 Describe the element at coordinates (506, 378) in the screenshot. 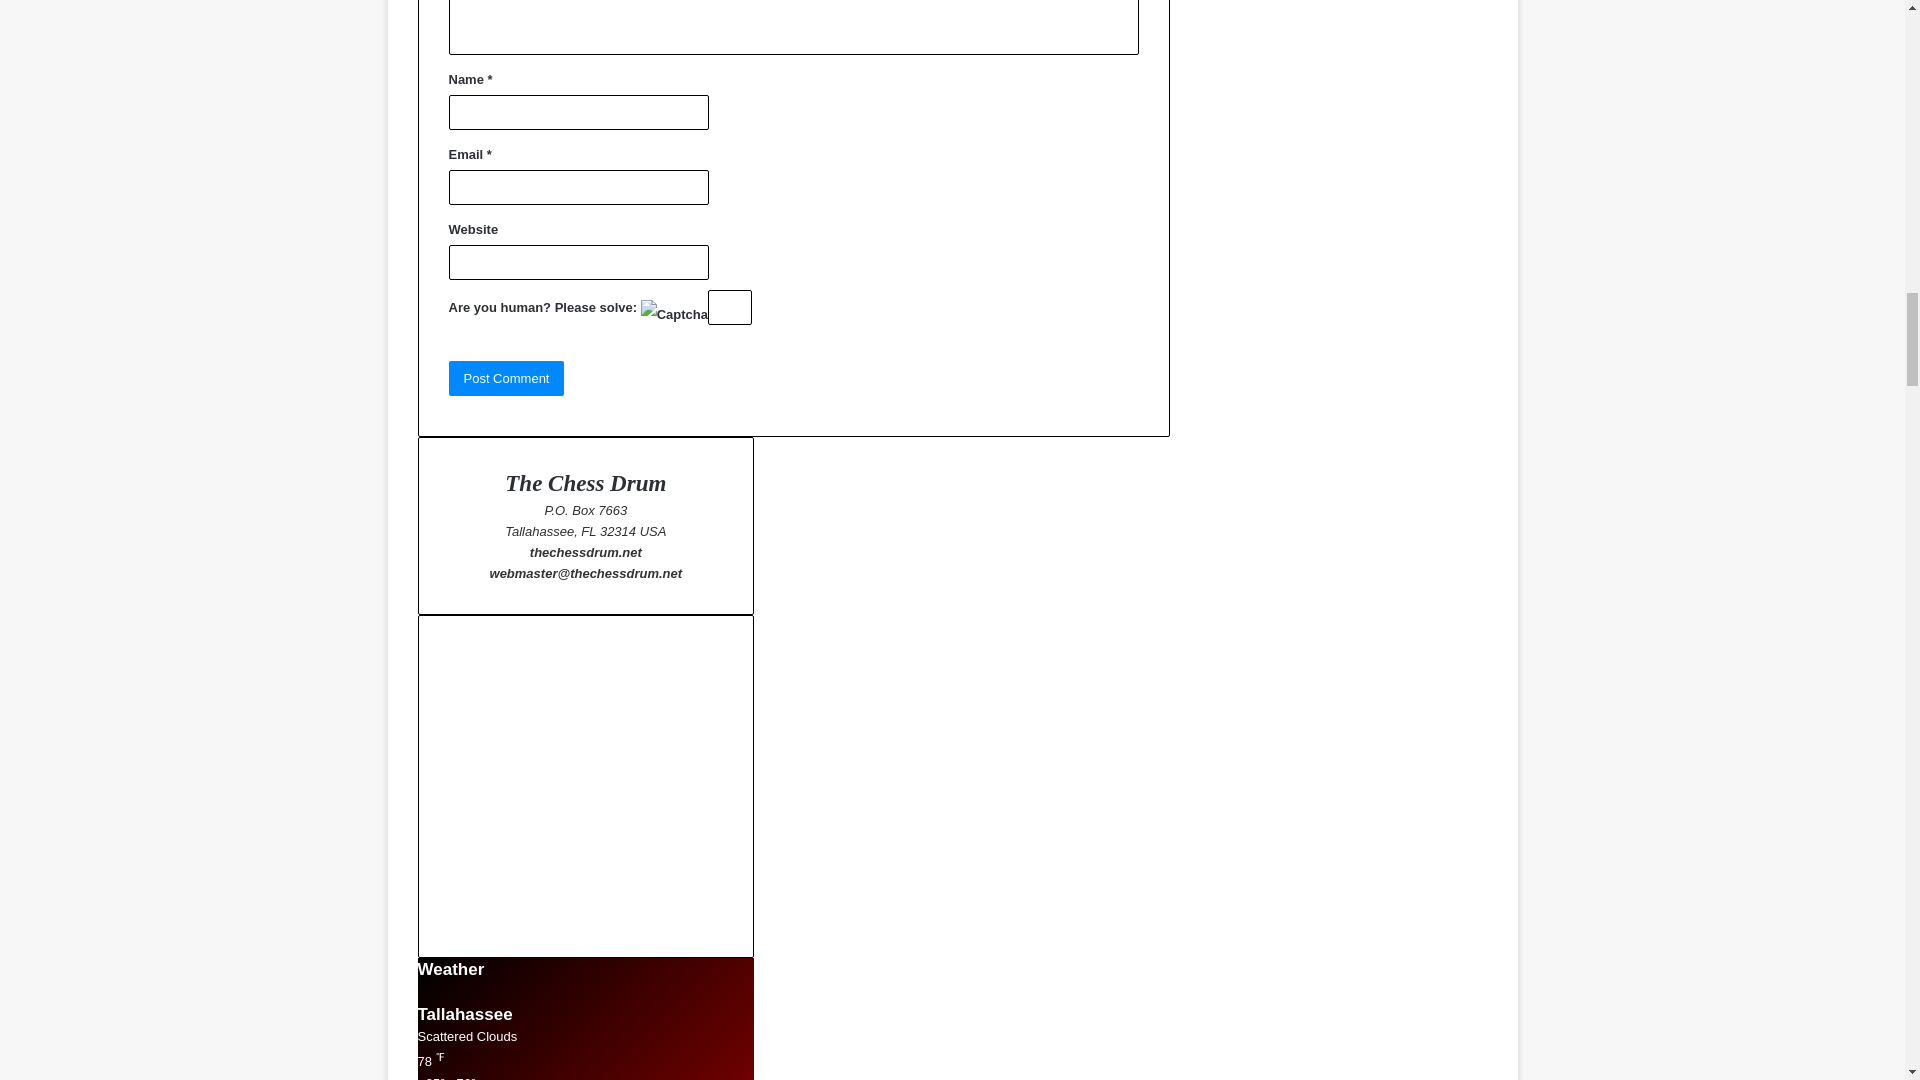

I see `Post Comment` at that location.